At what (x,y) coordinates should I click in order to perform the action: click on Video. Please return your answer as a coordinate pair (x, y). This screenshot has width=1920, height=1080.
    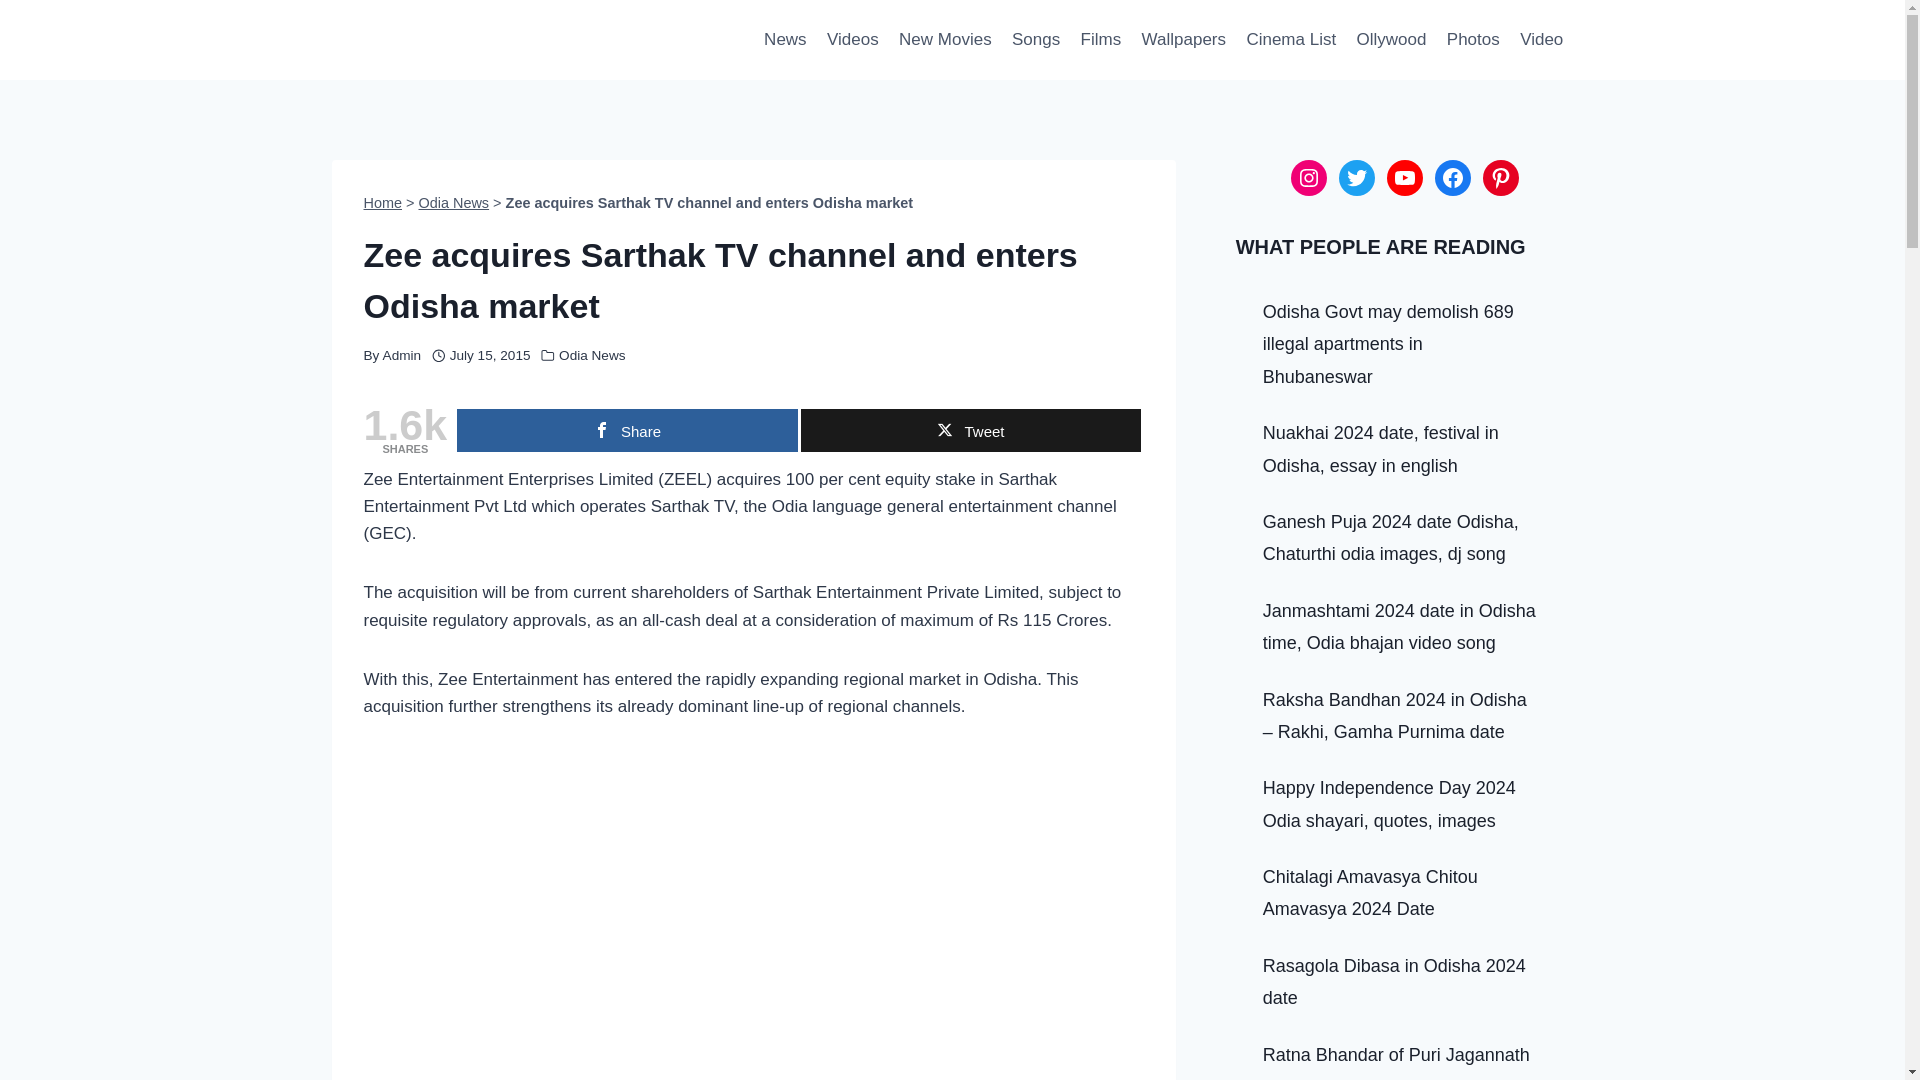
    Looking at the image, I should click on (1542, 40).